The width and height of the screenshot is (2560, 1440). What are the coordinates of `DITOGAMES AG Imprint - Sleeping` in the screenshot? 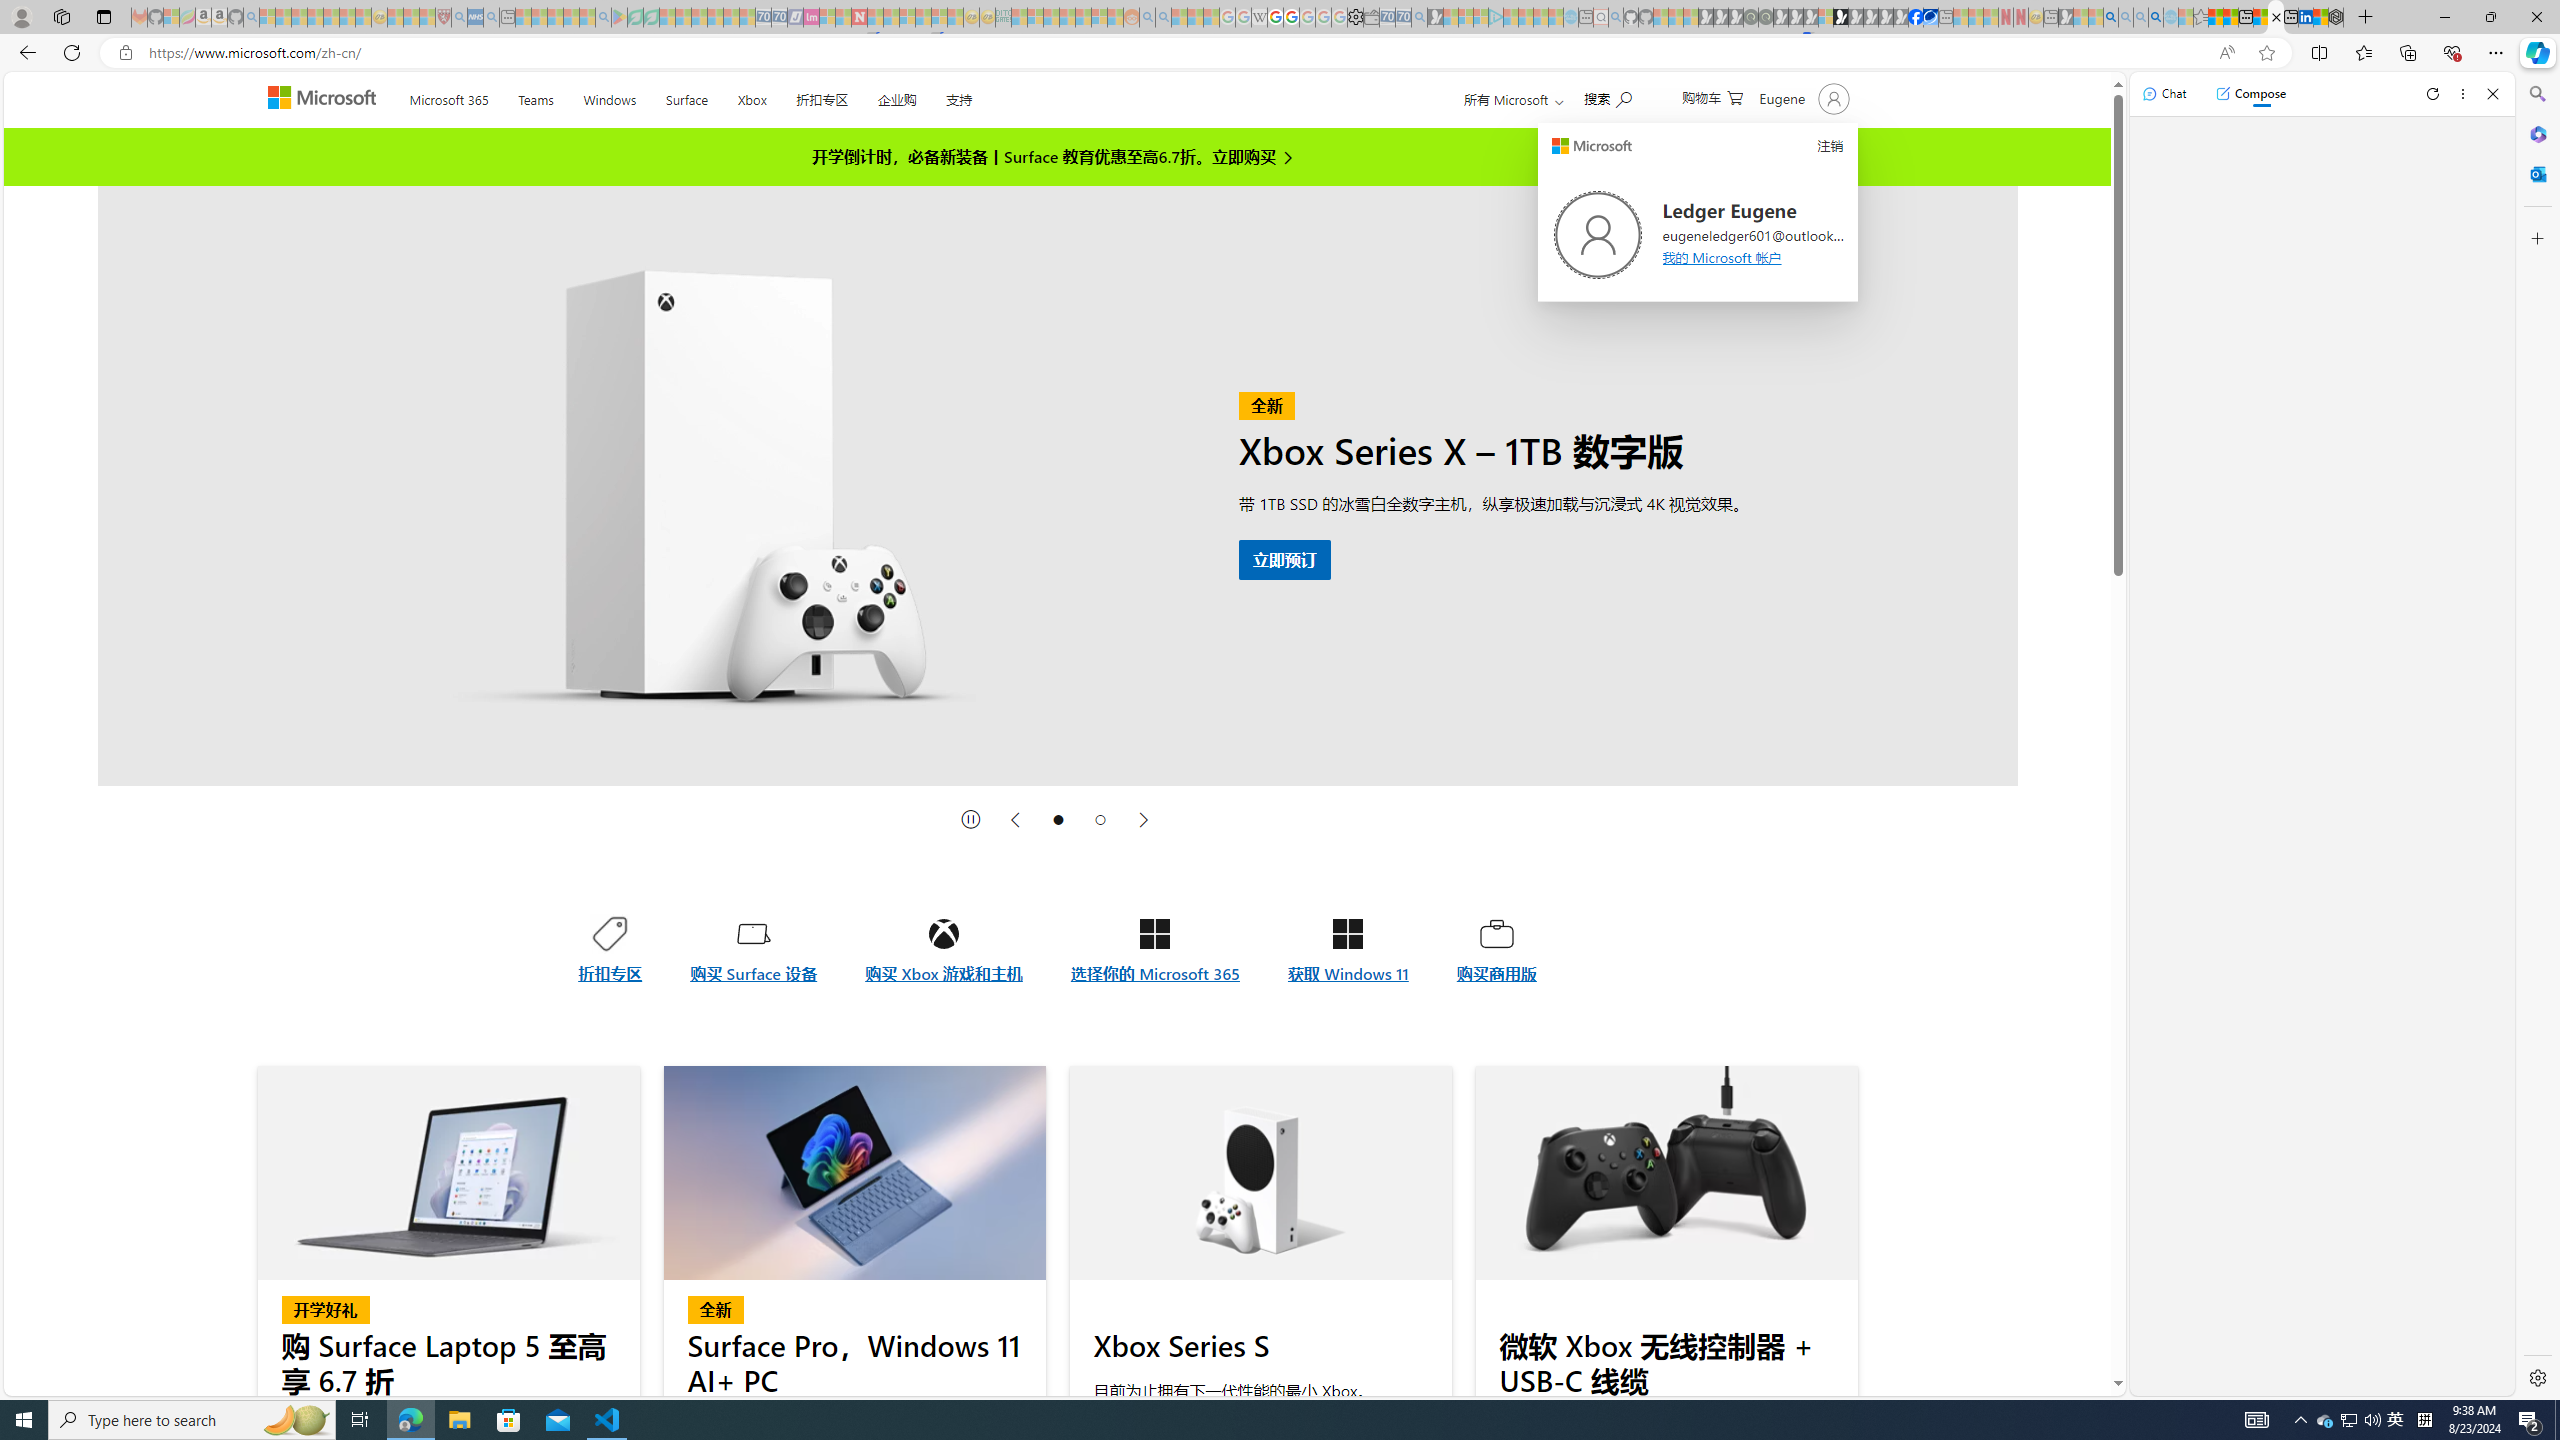 It's located at (1003, 17).